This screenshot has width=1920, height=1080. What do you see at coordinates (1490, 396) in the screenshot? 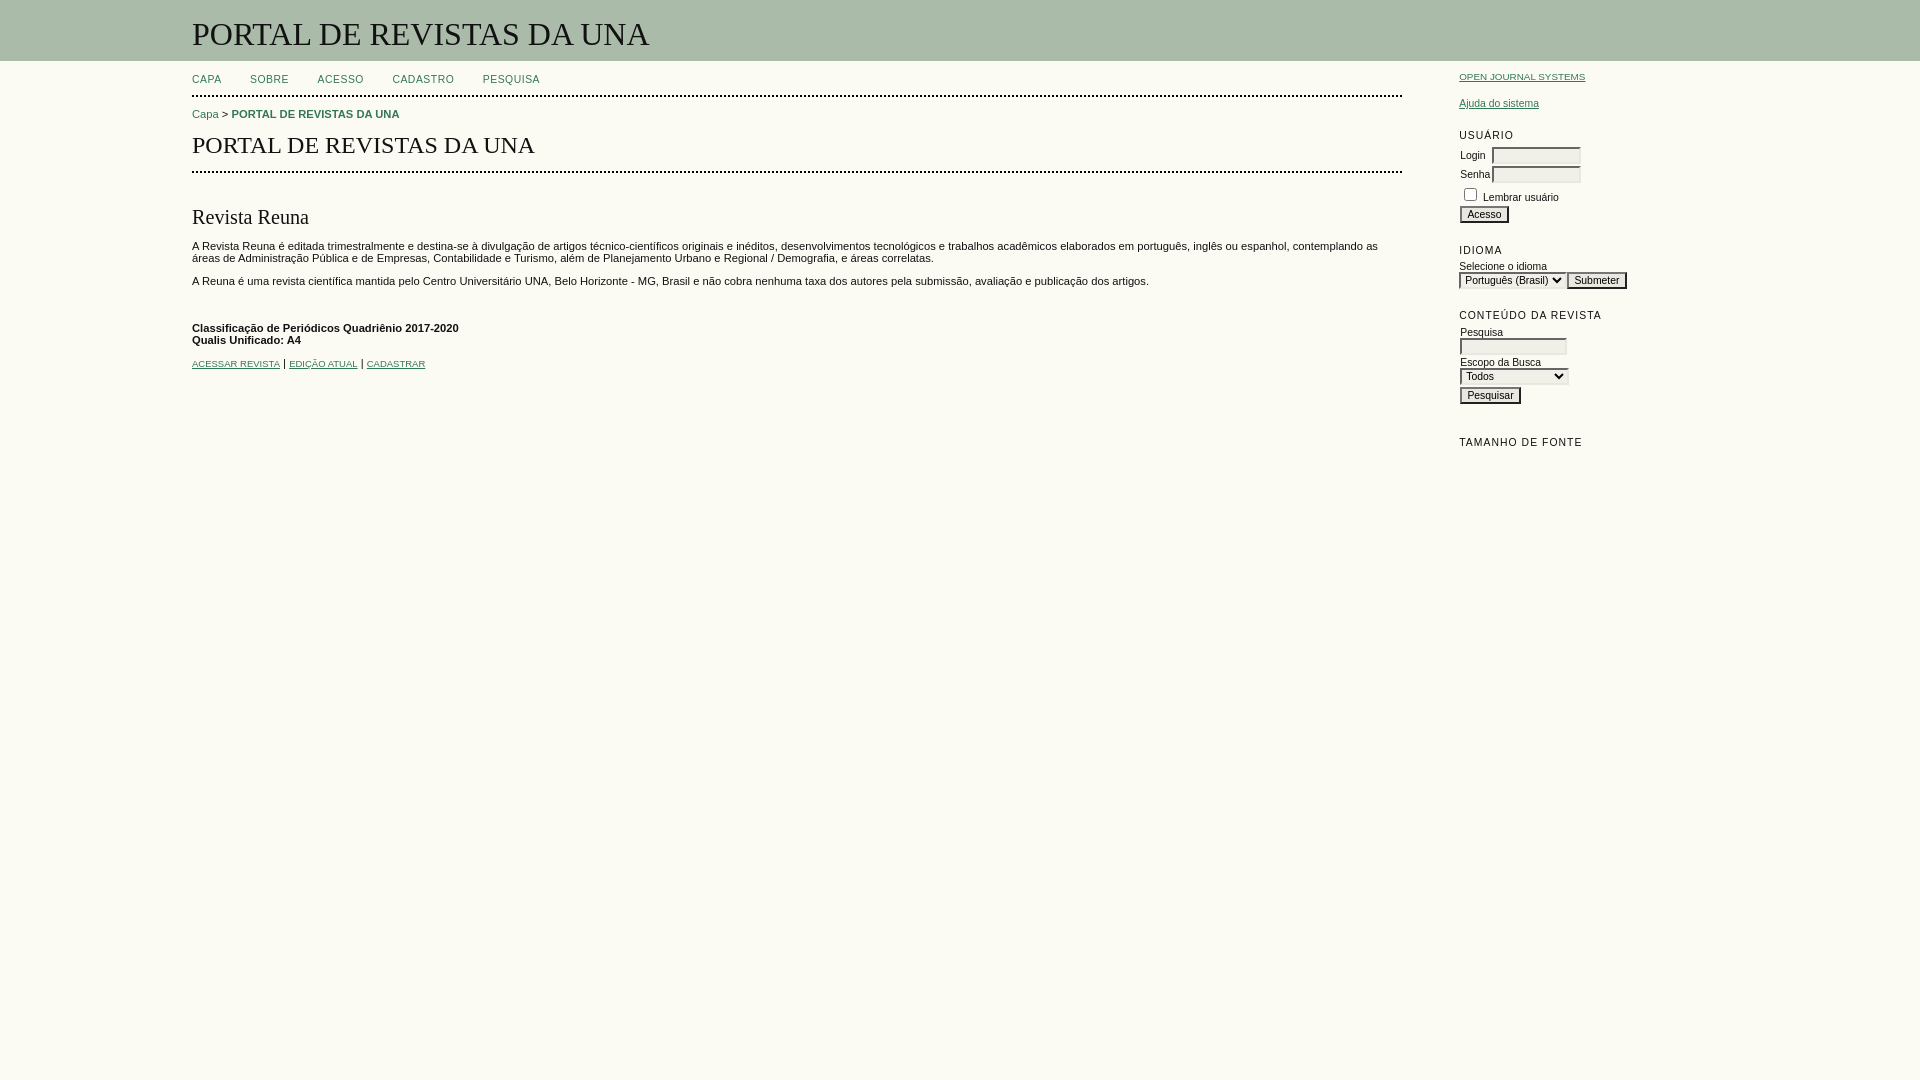
I see `Pesquisar` at bounding box center [1490, 396].